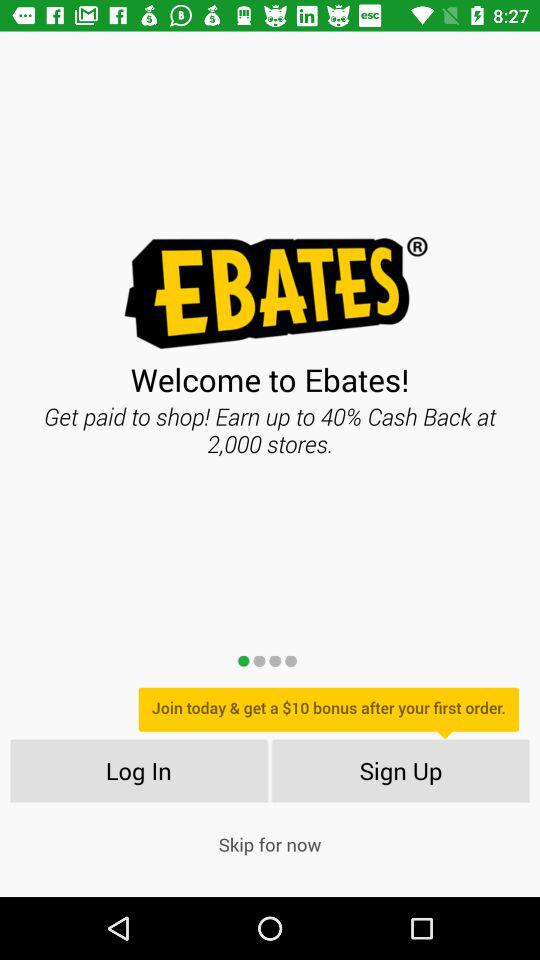 Image resolution: width=540 pixels, height=960 pixels. Describe the element at coordinates (400, 770) in the screenshot. I see `select the icon below the join today get` at that location.